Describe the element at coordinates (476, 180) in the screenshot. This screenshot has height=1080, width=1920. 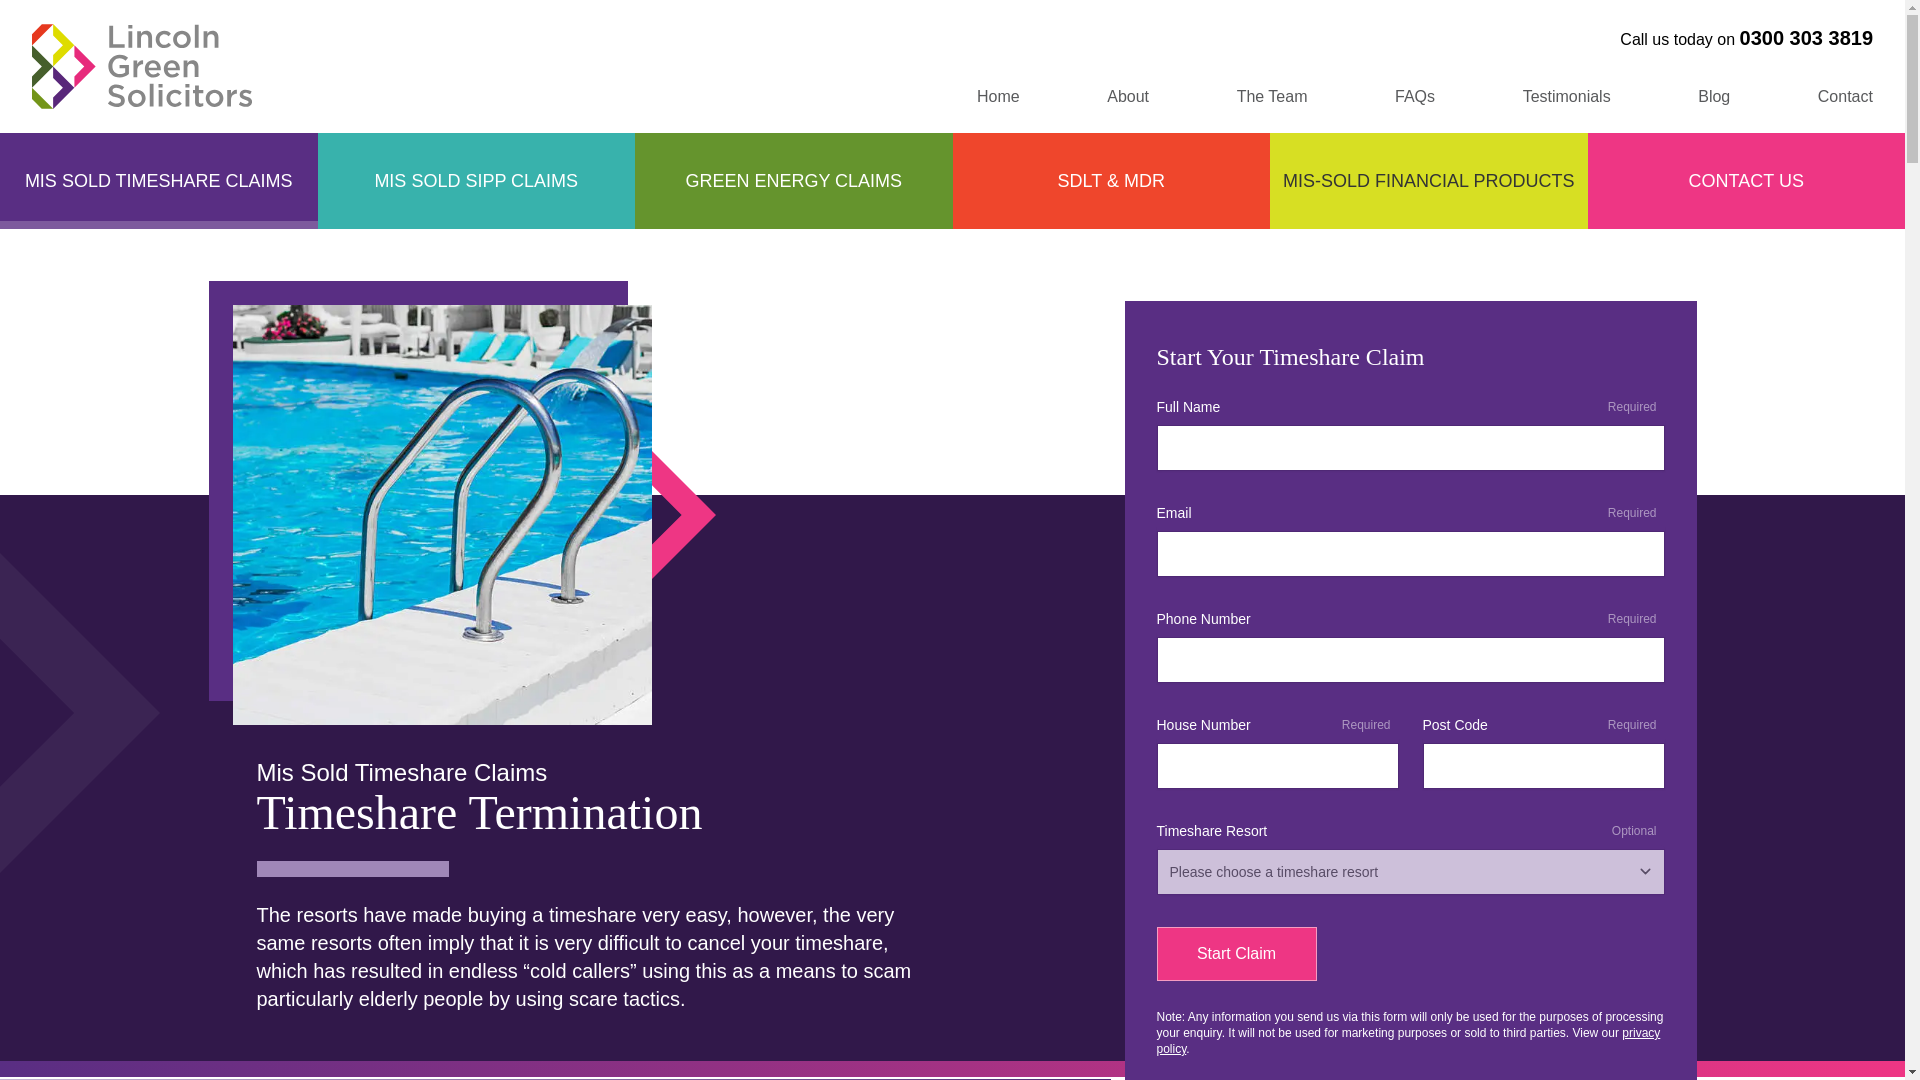
I see `MIS SOLD SIPP CLAIMS` at that location.